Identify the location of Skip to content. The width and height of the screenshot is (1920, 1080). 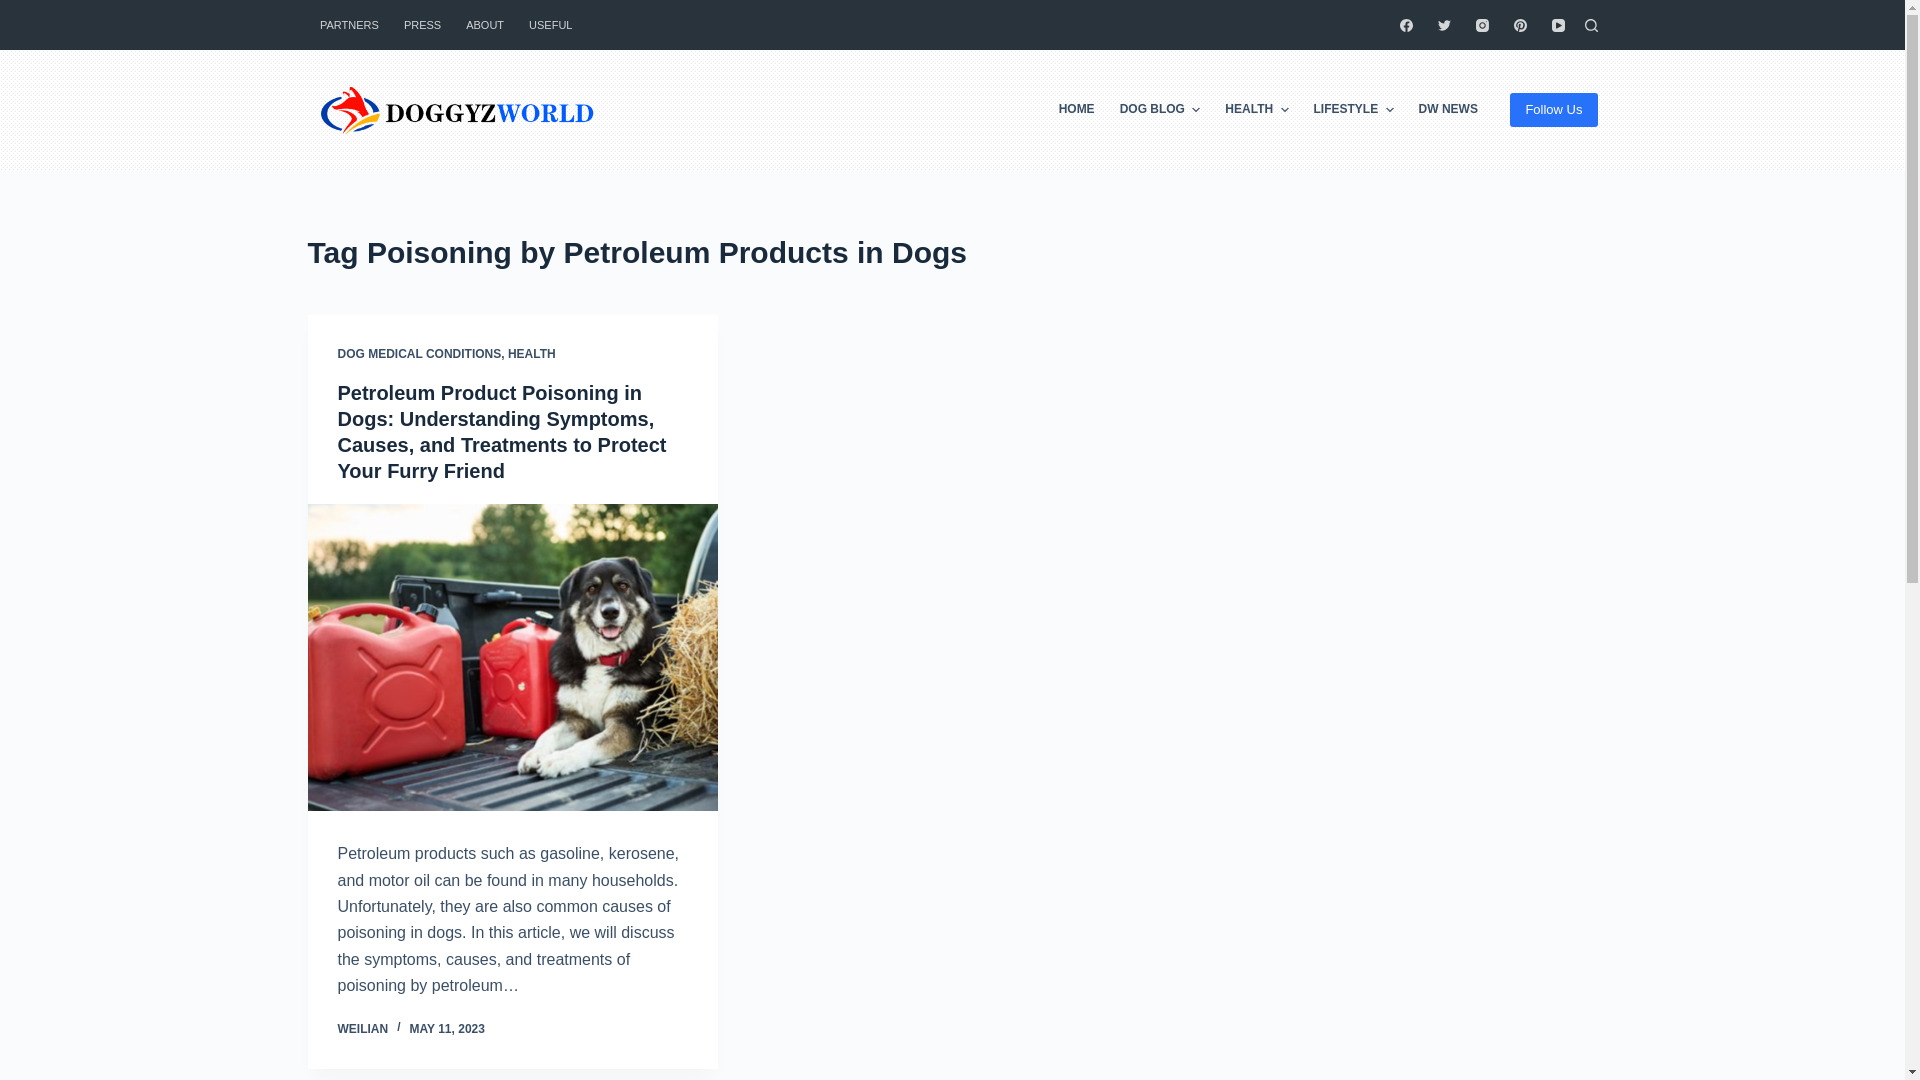
(20, 10).